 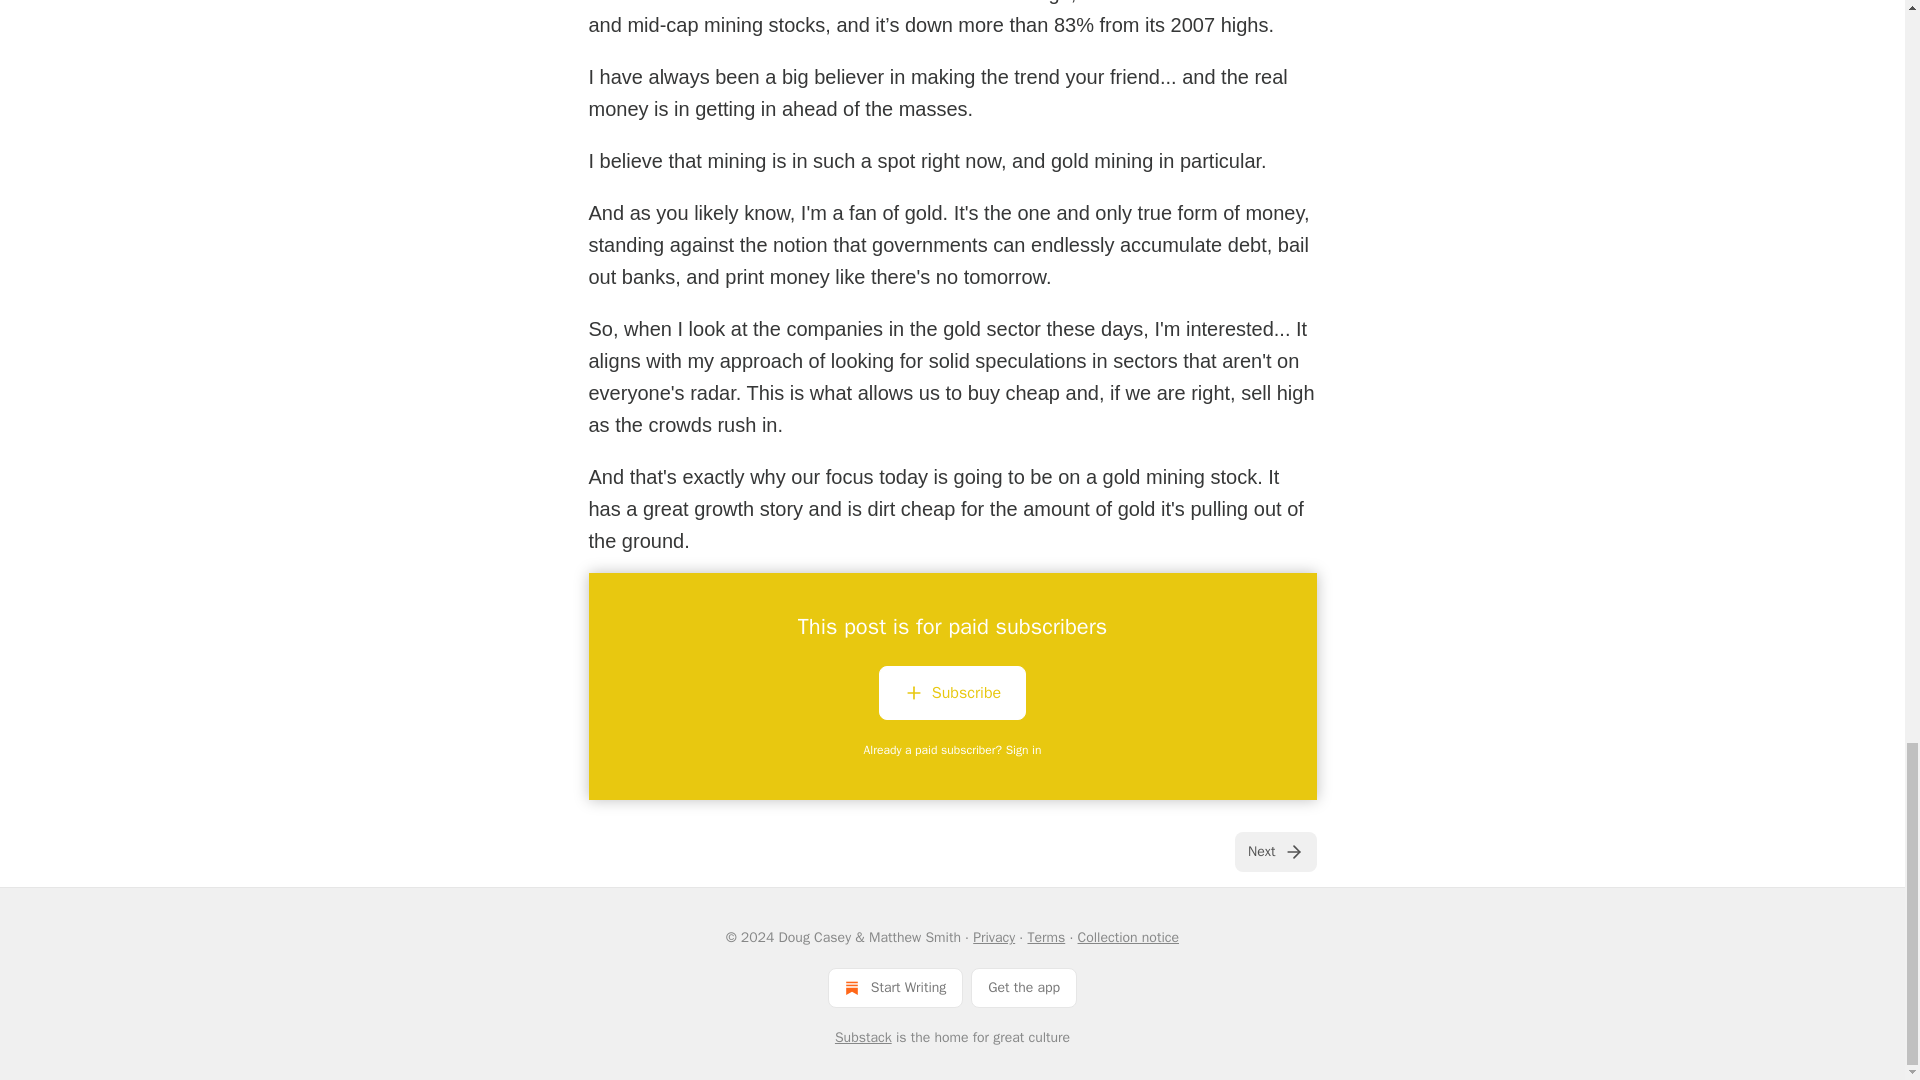 What do you see at coordinates (952, 693) in the screenshot?
I see `Subscribe` at bounding box center [952, 693].